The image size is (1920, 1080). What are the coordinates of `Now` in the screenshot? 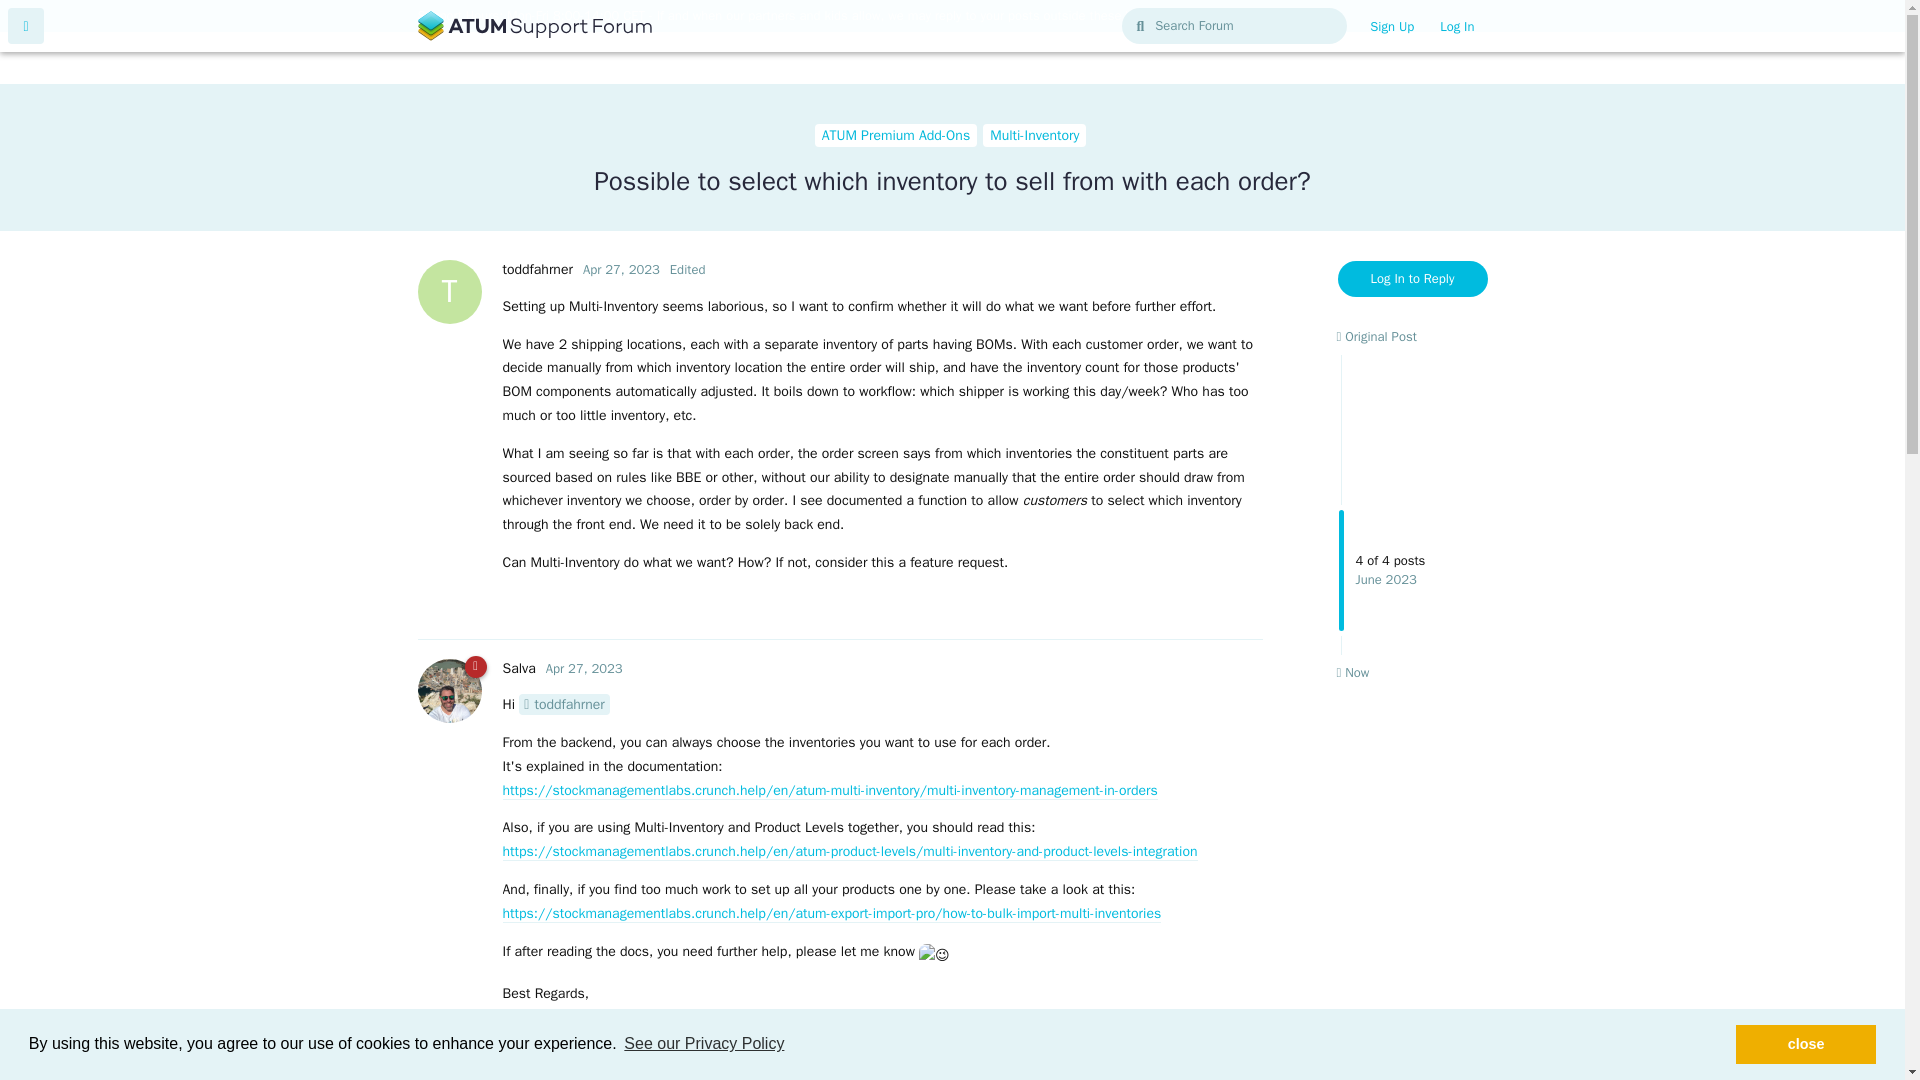 It's located at (536, 269).